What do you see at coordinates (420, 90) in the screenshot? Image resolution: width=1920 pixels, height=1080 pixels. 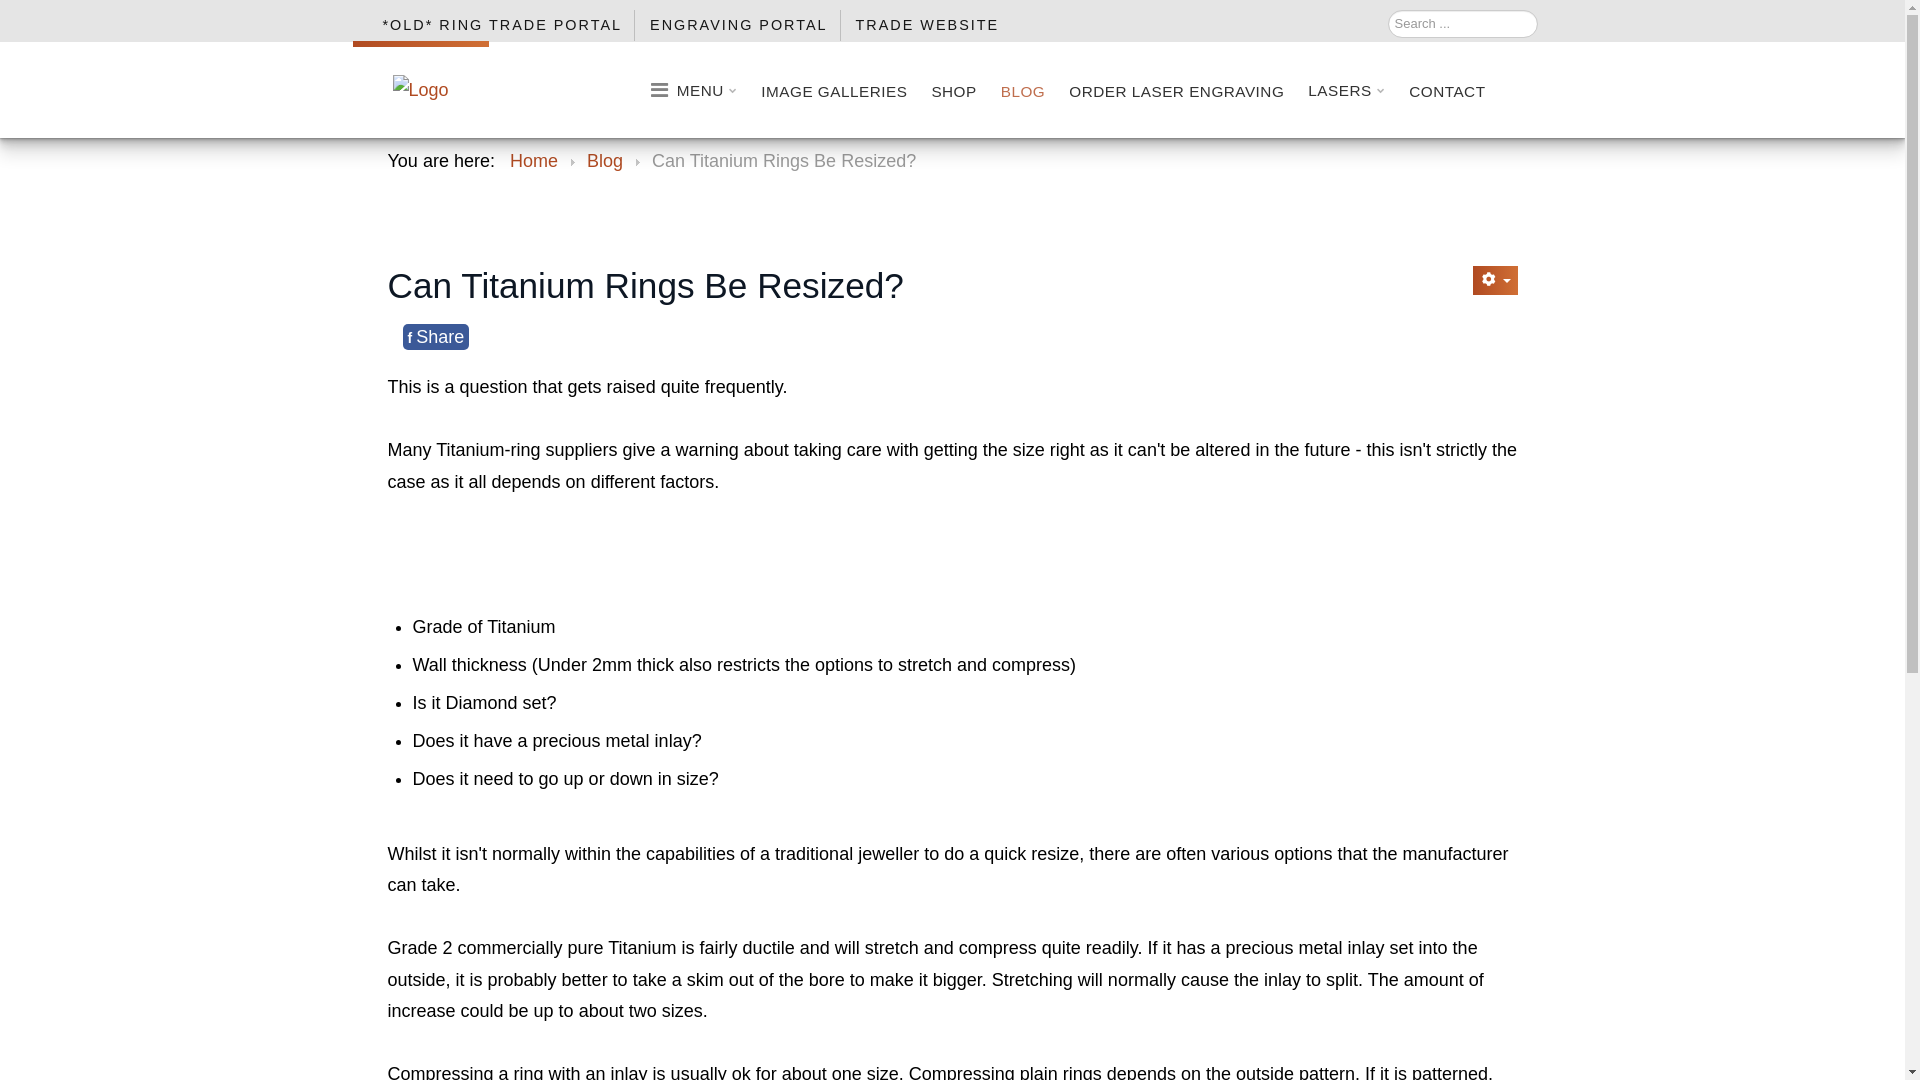 I see `GETI Titanium Rings & Black Zirconium Rings` at bounding box center [420, 90].